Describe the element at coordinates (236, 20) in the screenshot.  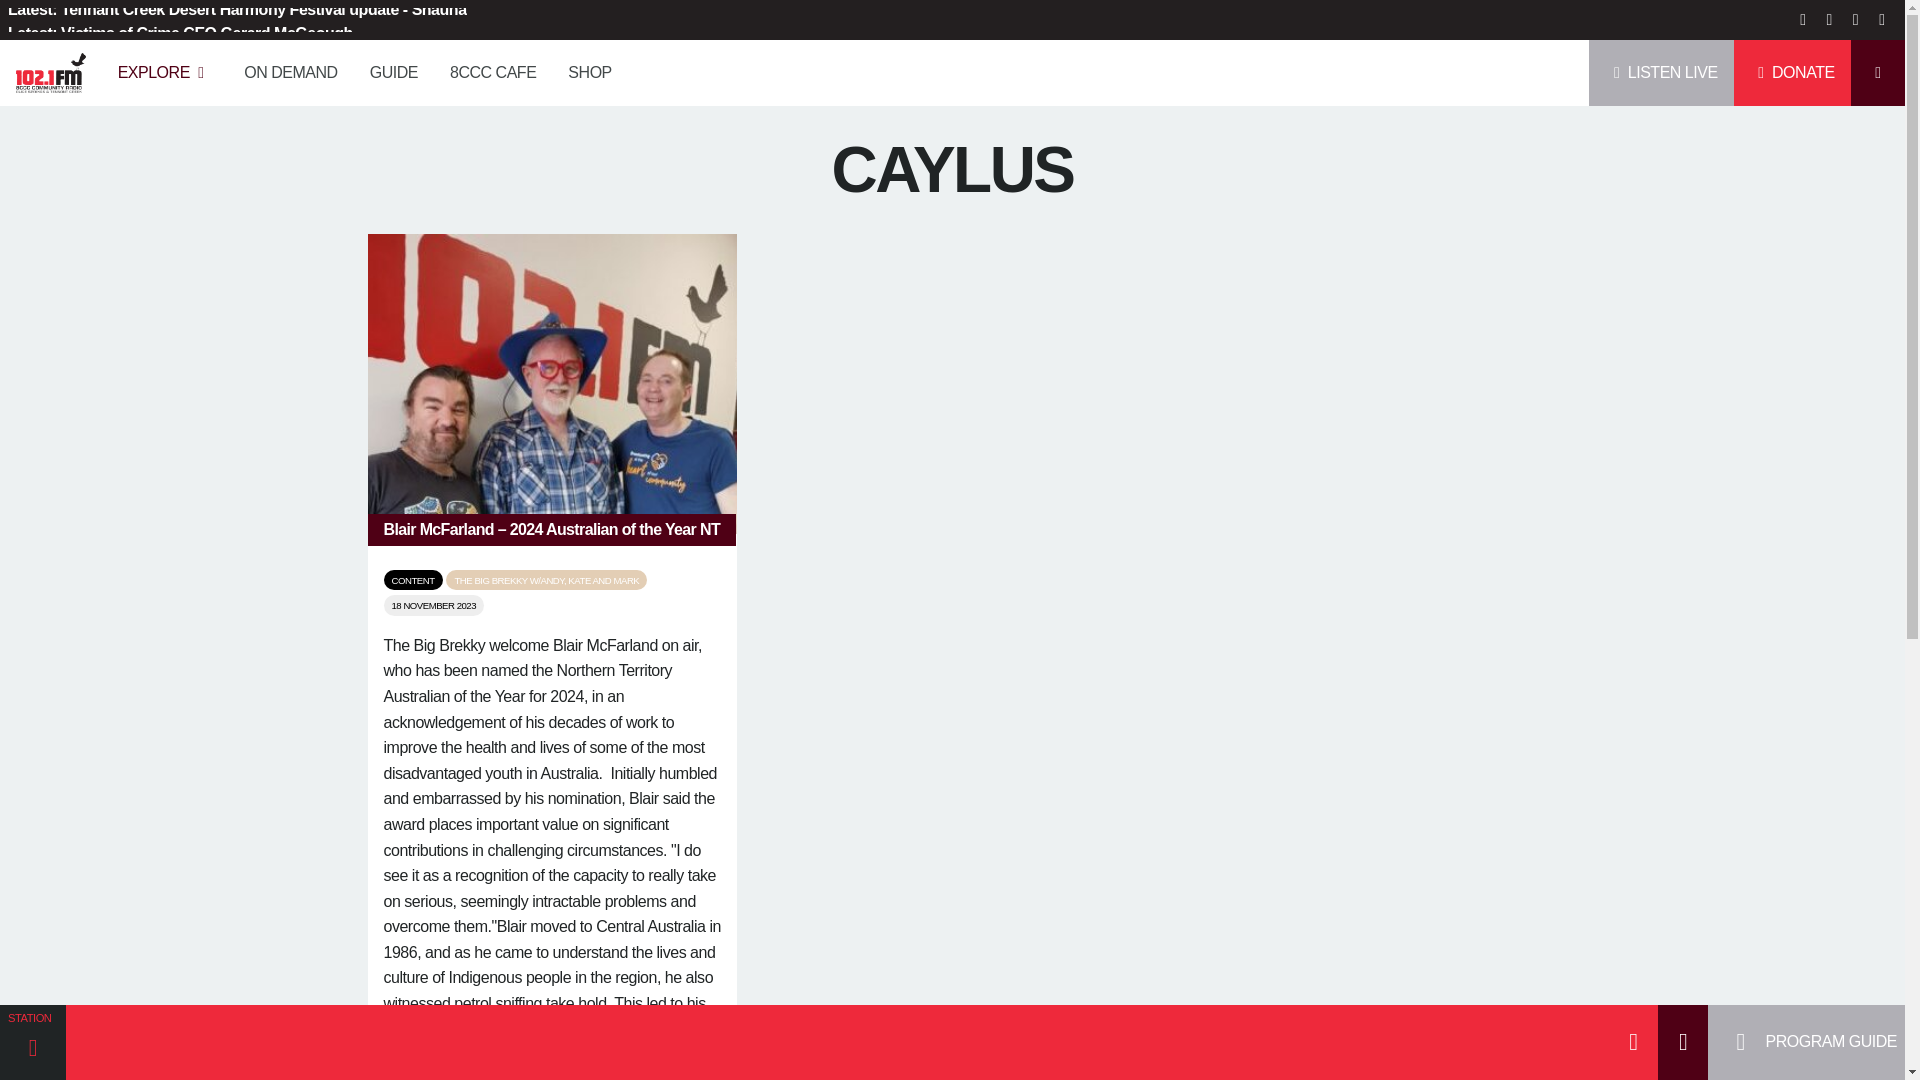
I see `Latest: Pre-election issues with MLA Joshua Burgoyne` at that location.